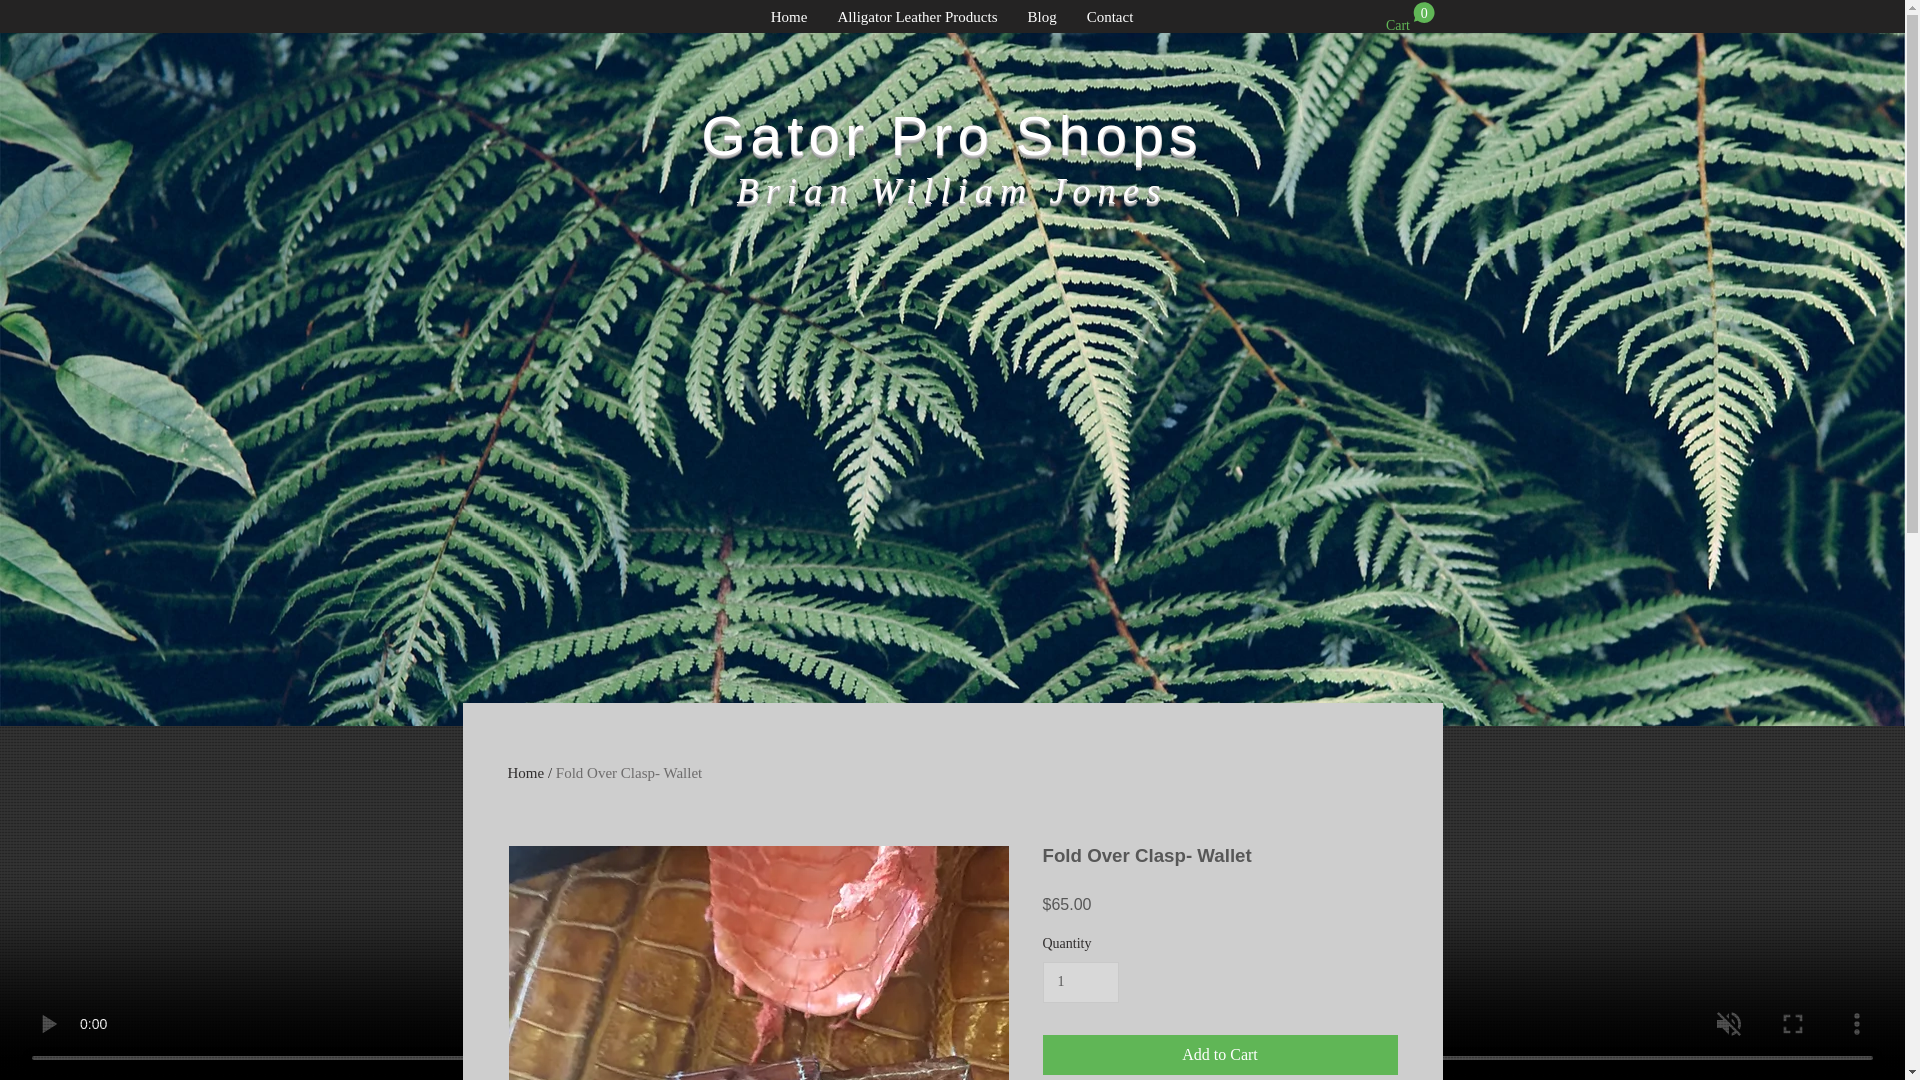  I want to click on Add to Cart, so click(629, 772).